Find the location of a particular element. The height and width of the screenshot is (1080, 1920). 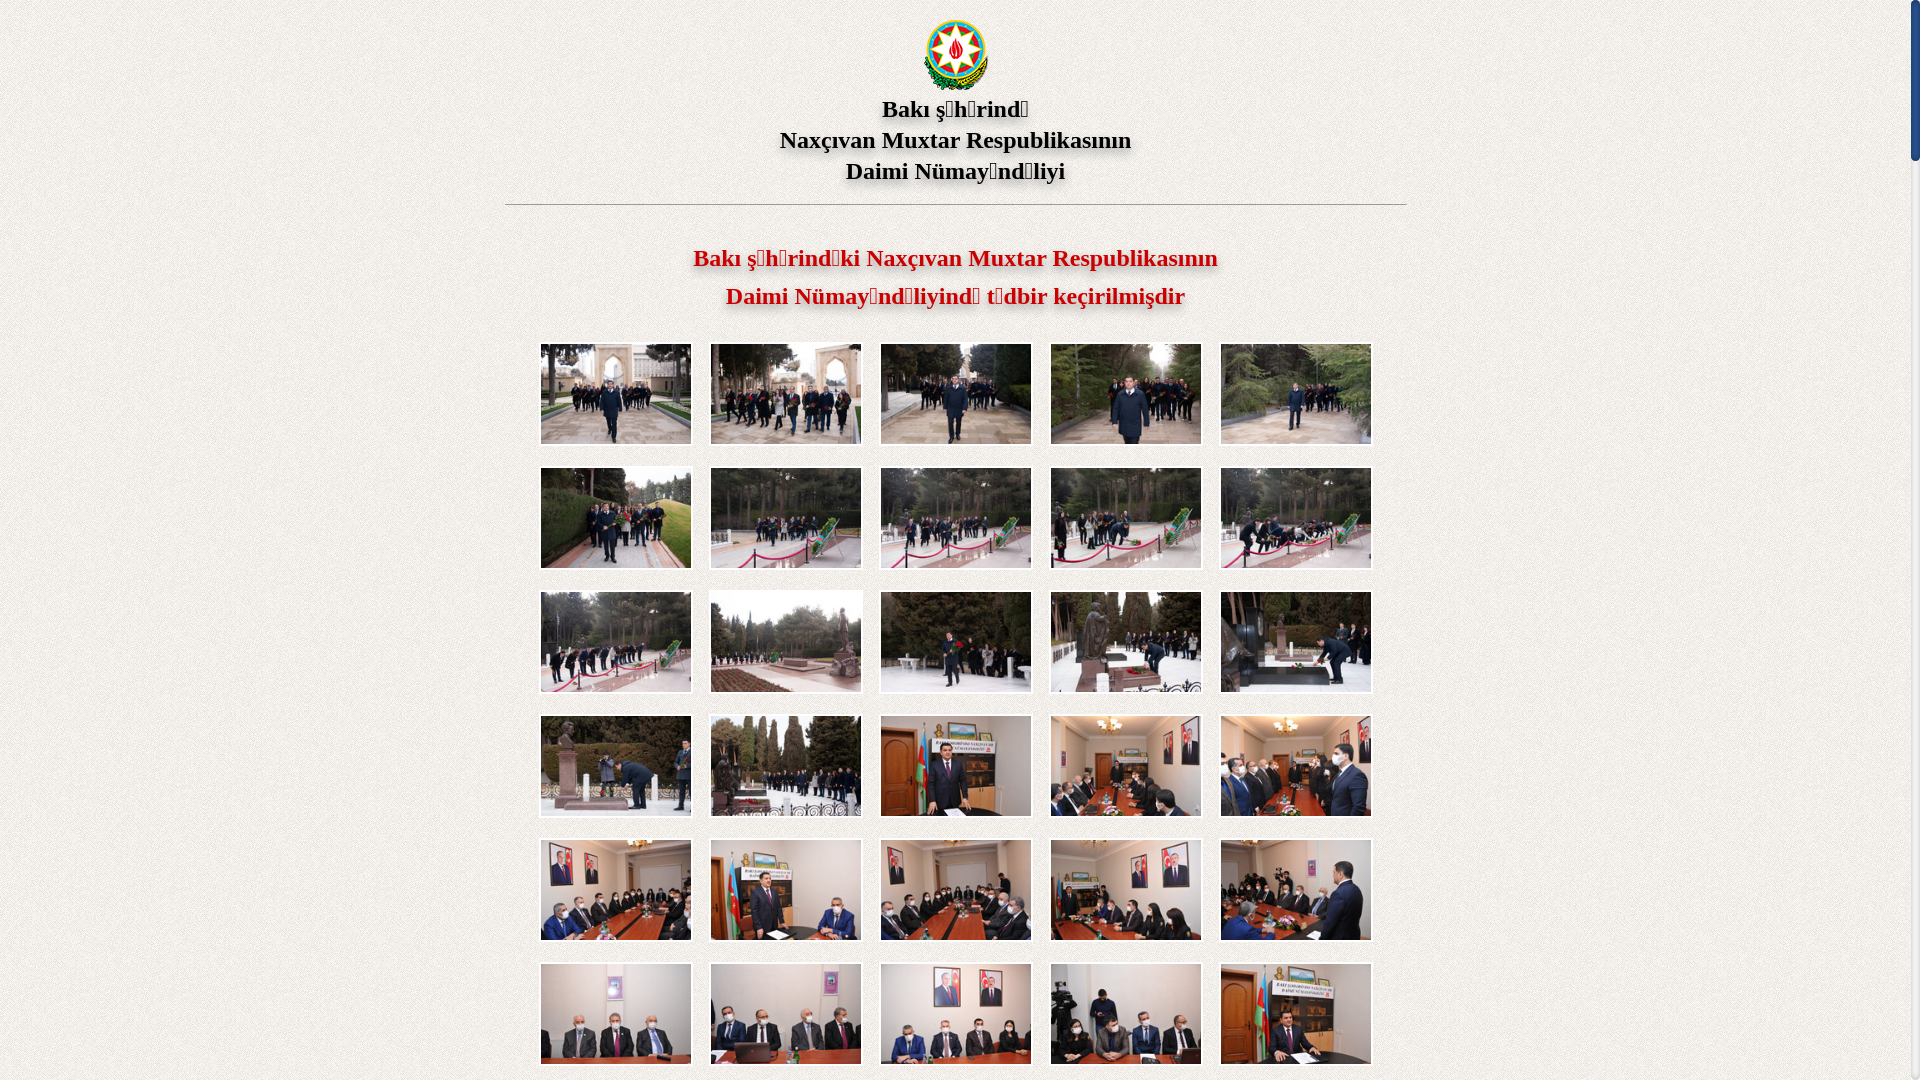

Click to enlarge is located at coordinates (955, 518).